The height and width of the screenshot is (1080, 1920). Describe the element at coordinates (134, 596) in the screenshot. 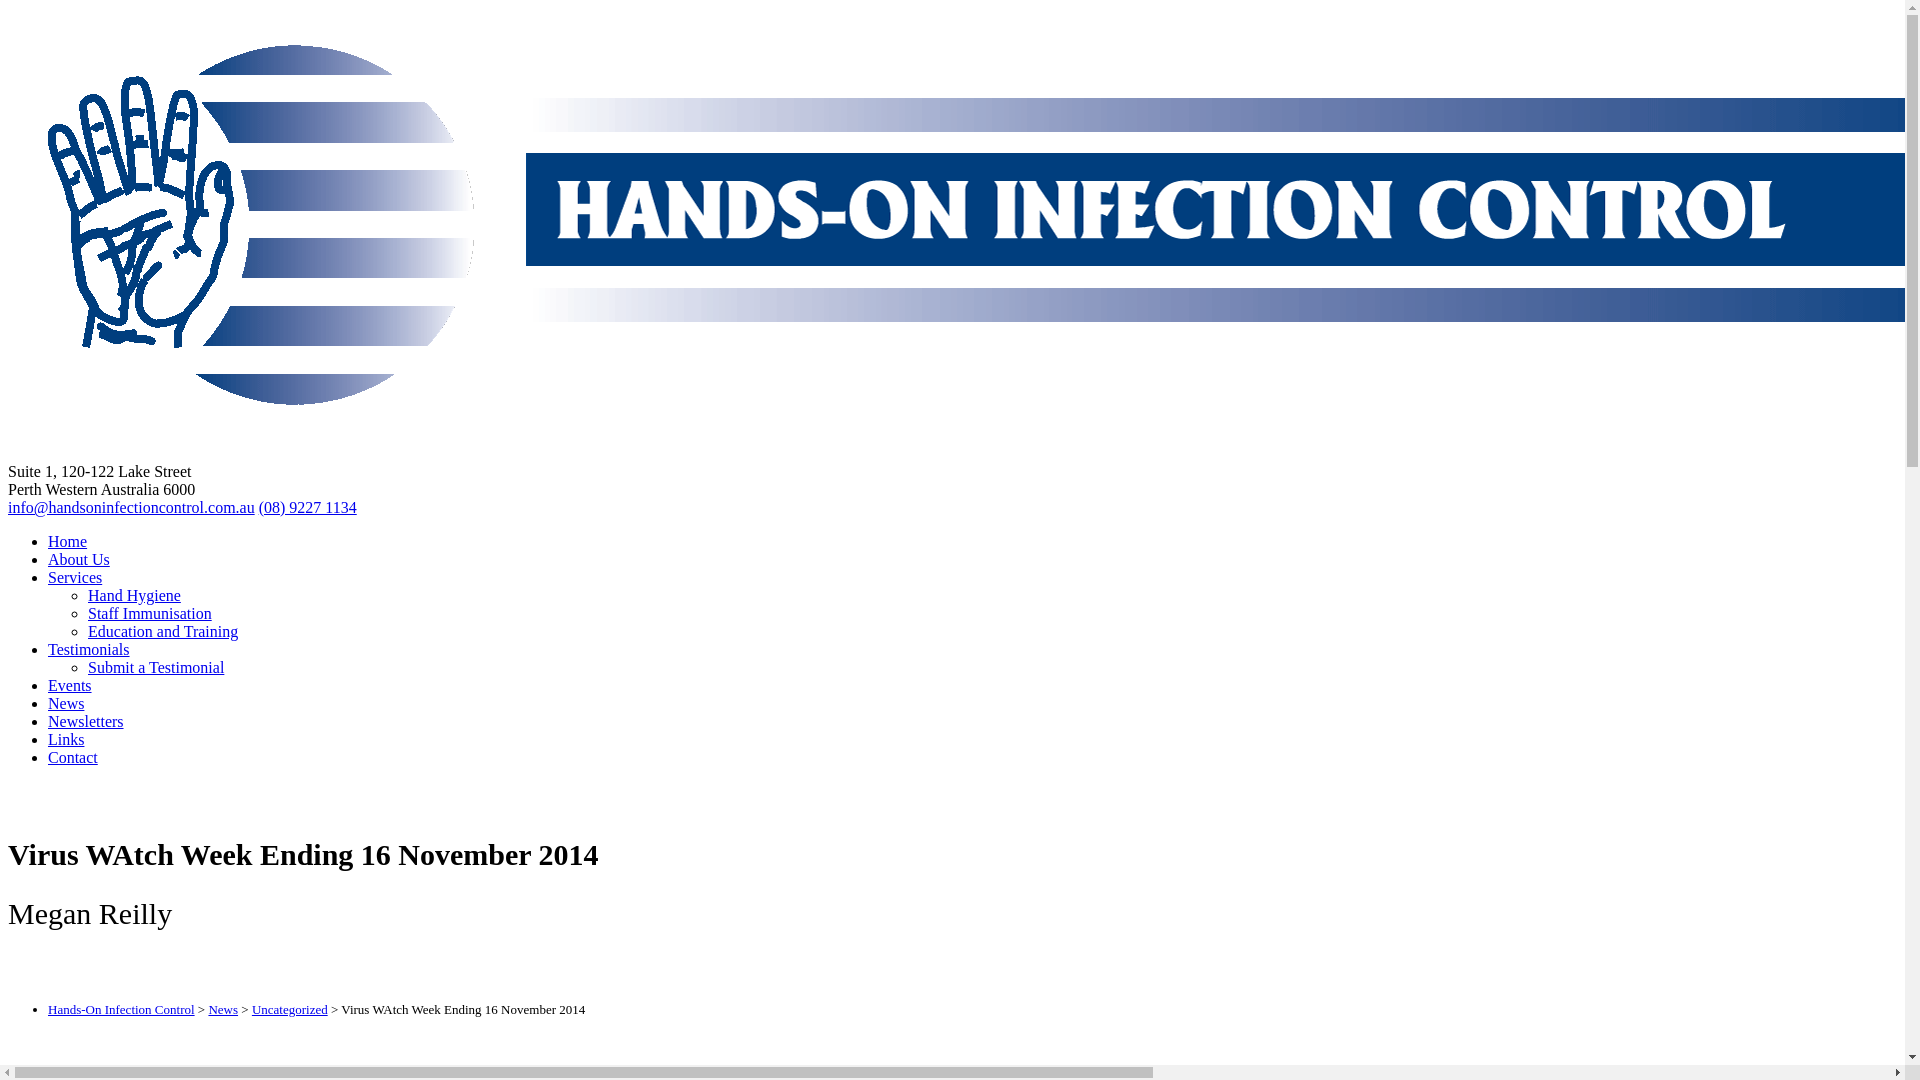

I see `Hand Hygiene` at that location.